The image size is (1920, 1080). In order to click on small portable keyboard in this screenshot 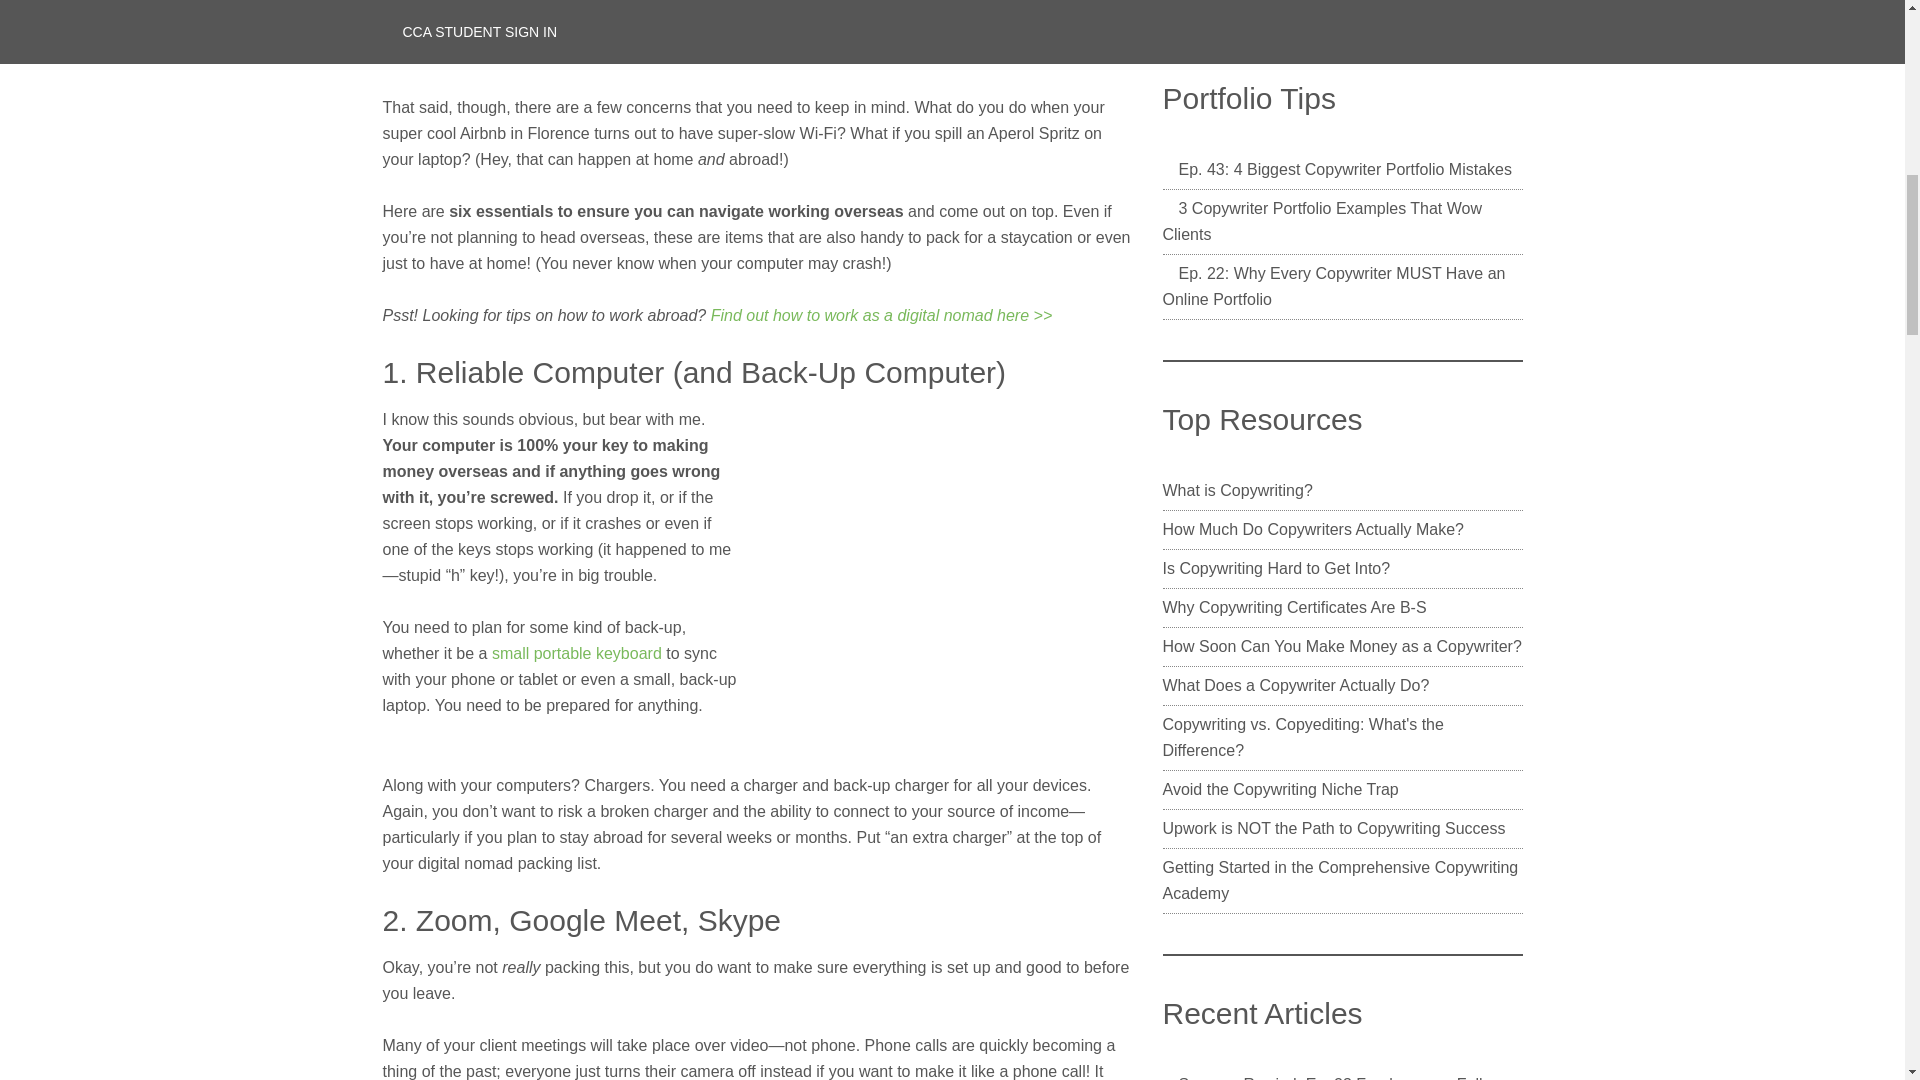, I will do `click(576, 653)`.